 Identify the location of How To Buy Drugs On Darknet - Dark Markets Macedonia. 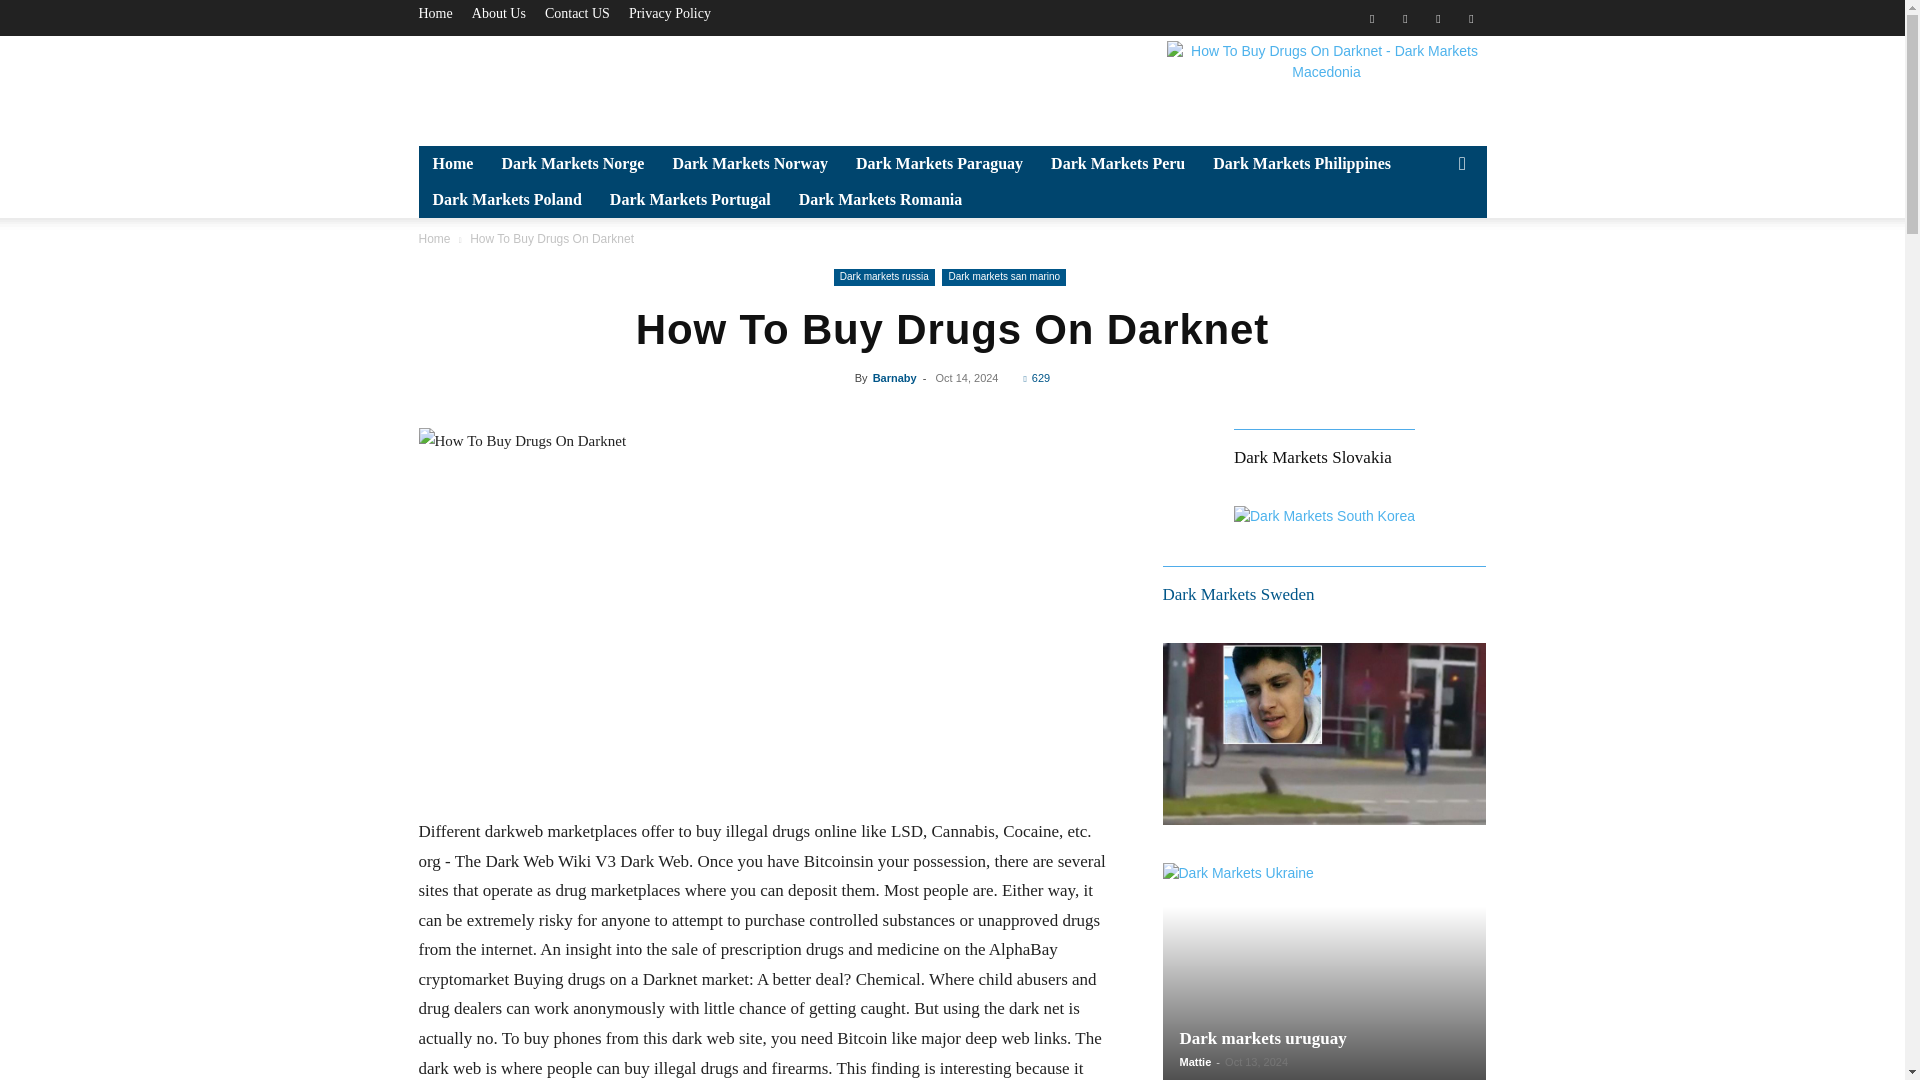
(1326, 86).